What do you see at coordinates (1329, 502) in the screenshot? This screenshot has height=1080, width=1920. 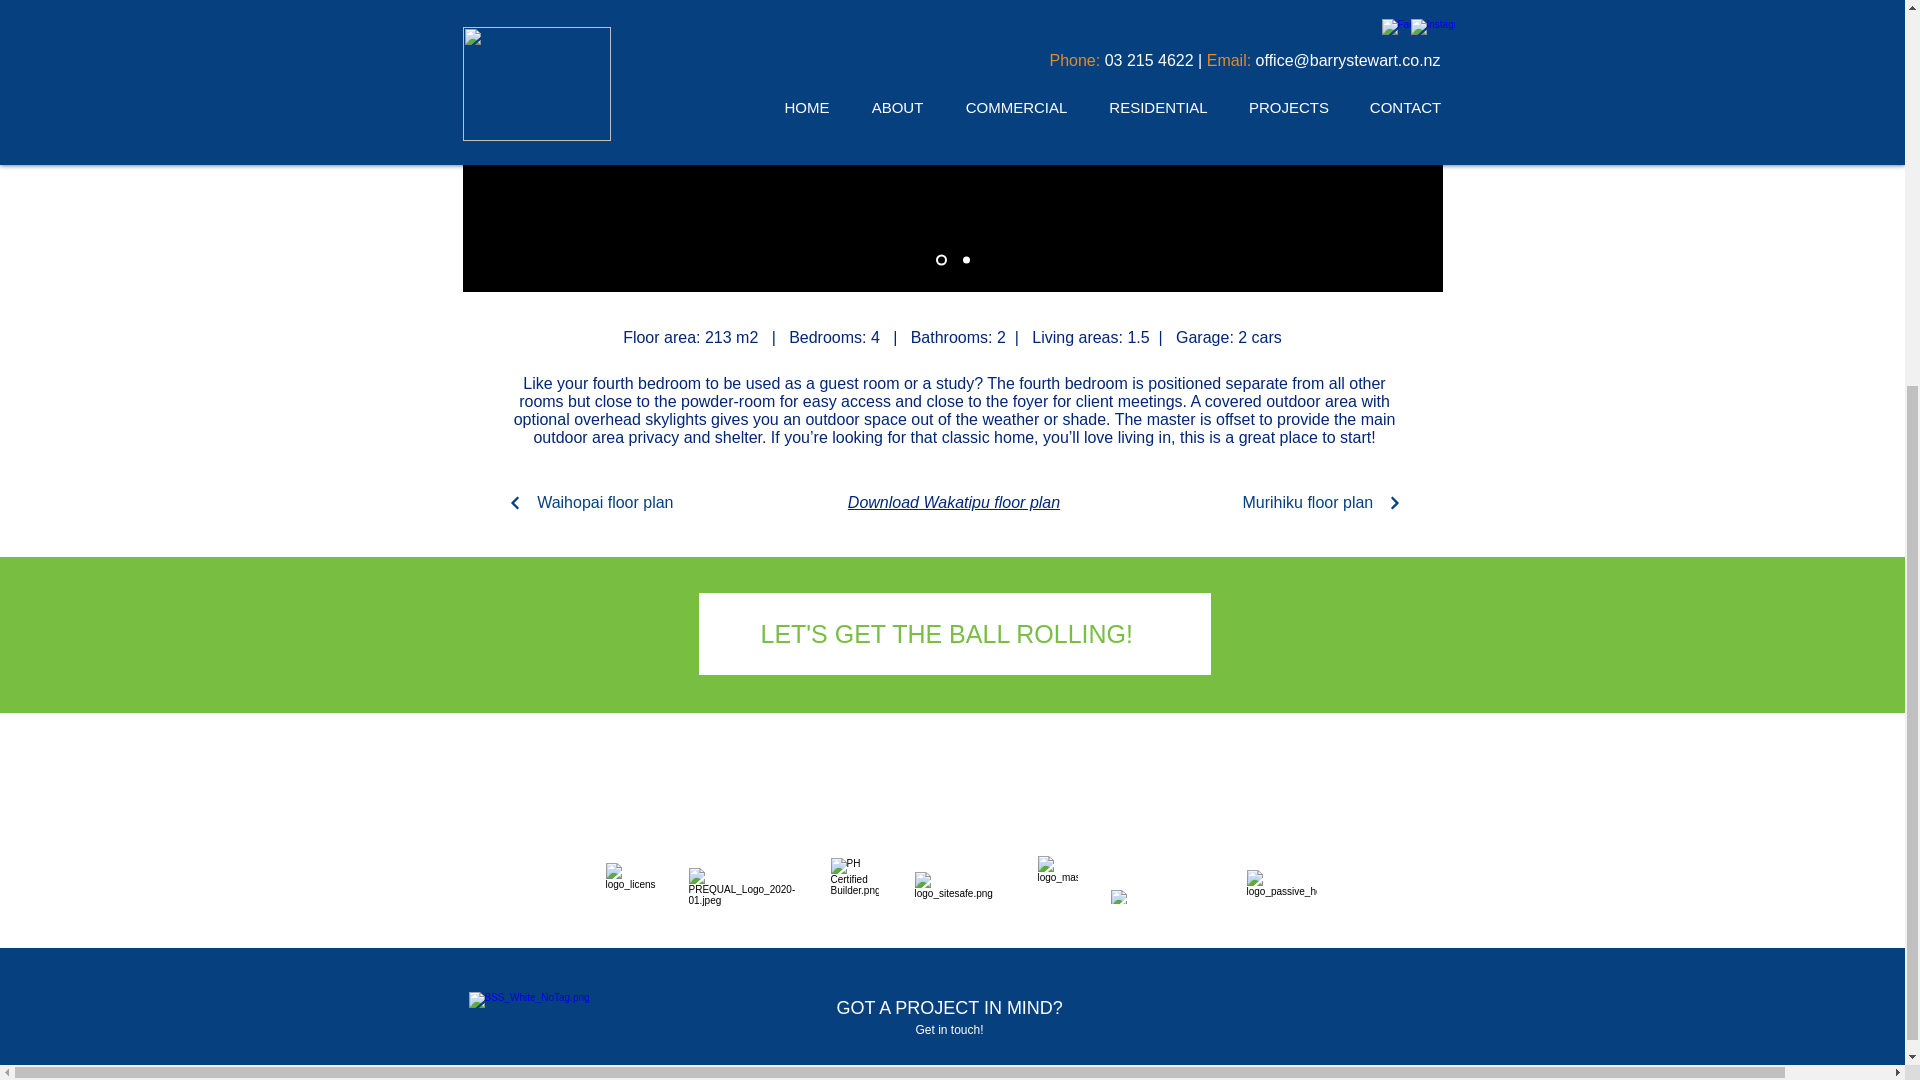 I see `Murihiku floor plan` at bounding box center [1329, 502].